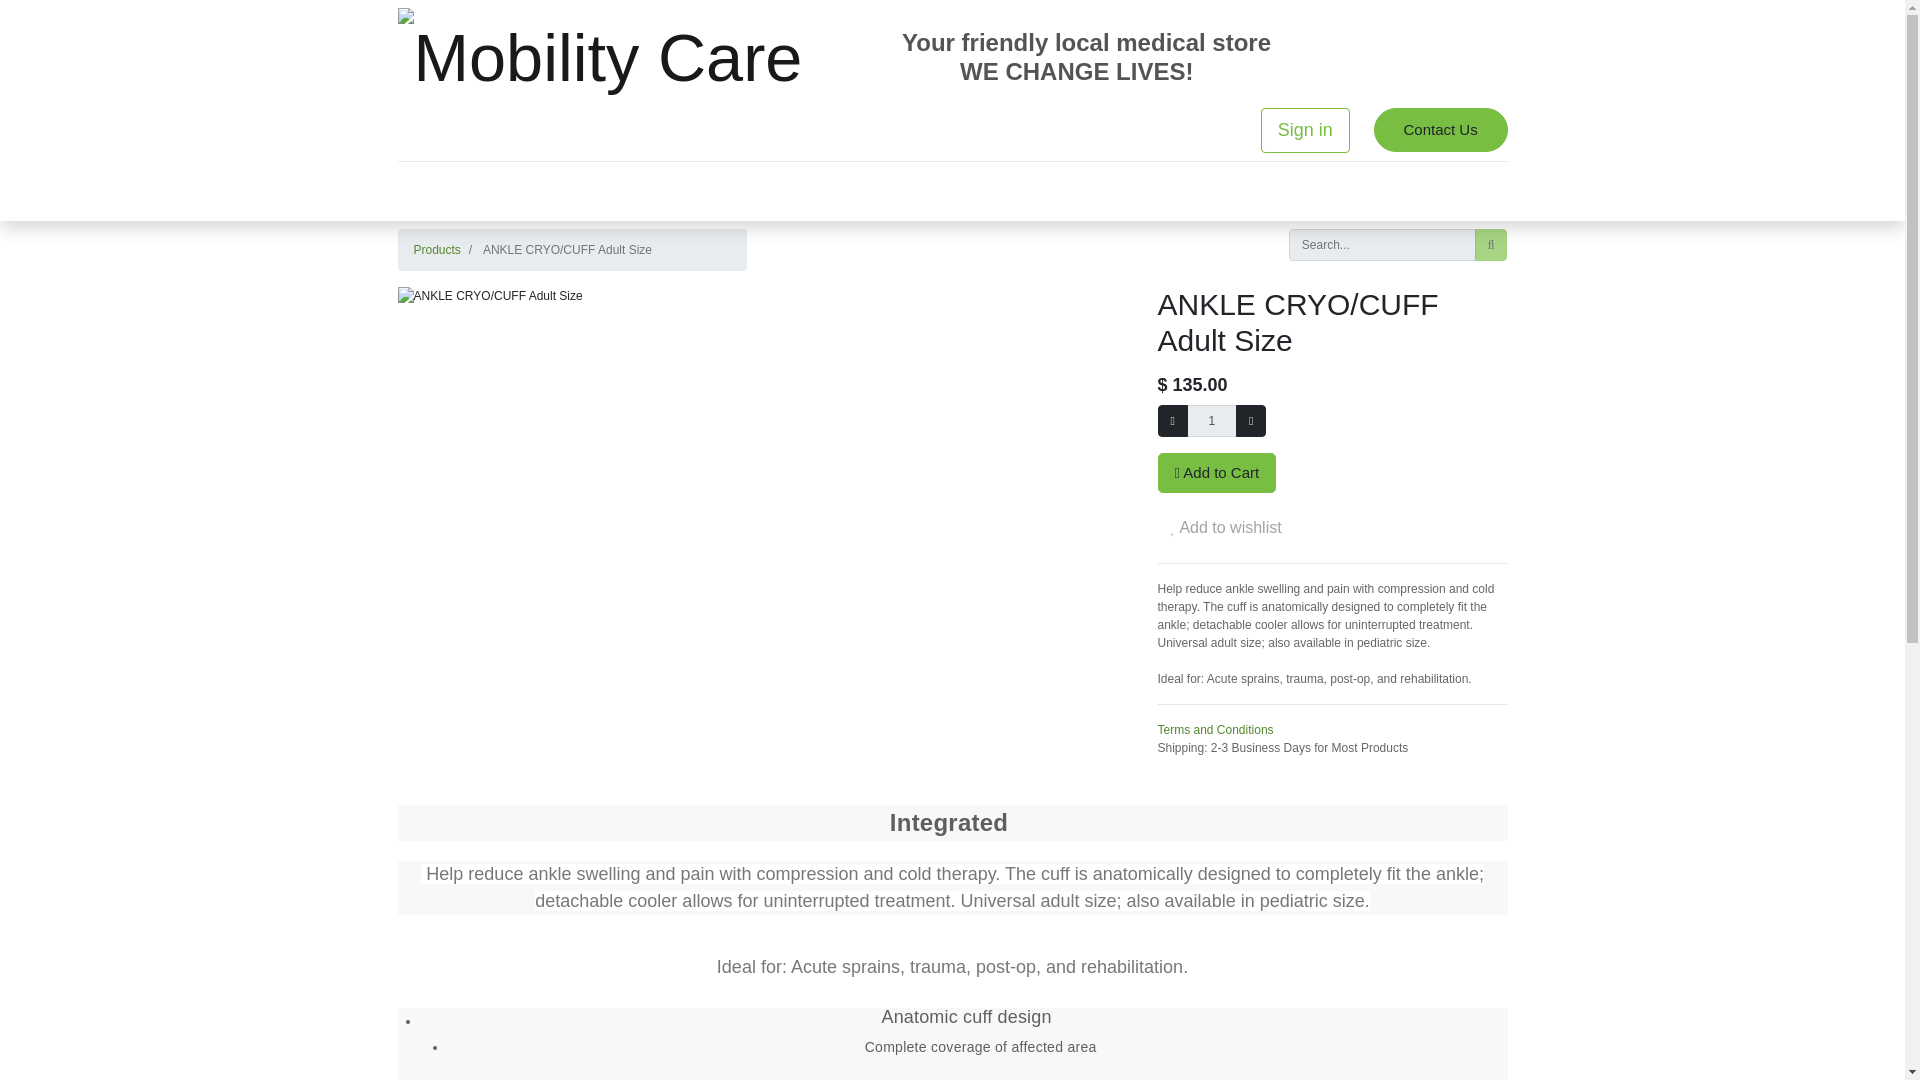  What do you see at coordinates (1216, 729) in the screenshot?
I see `Terms and Conditions` at bounding box center [1216, 729].